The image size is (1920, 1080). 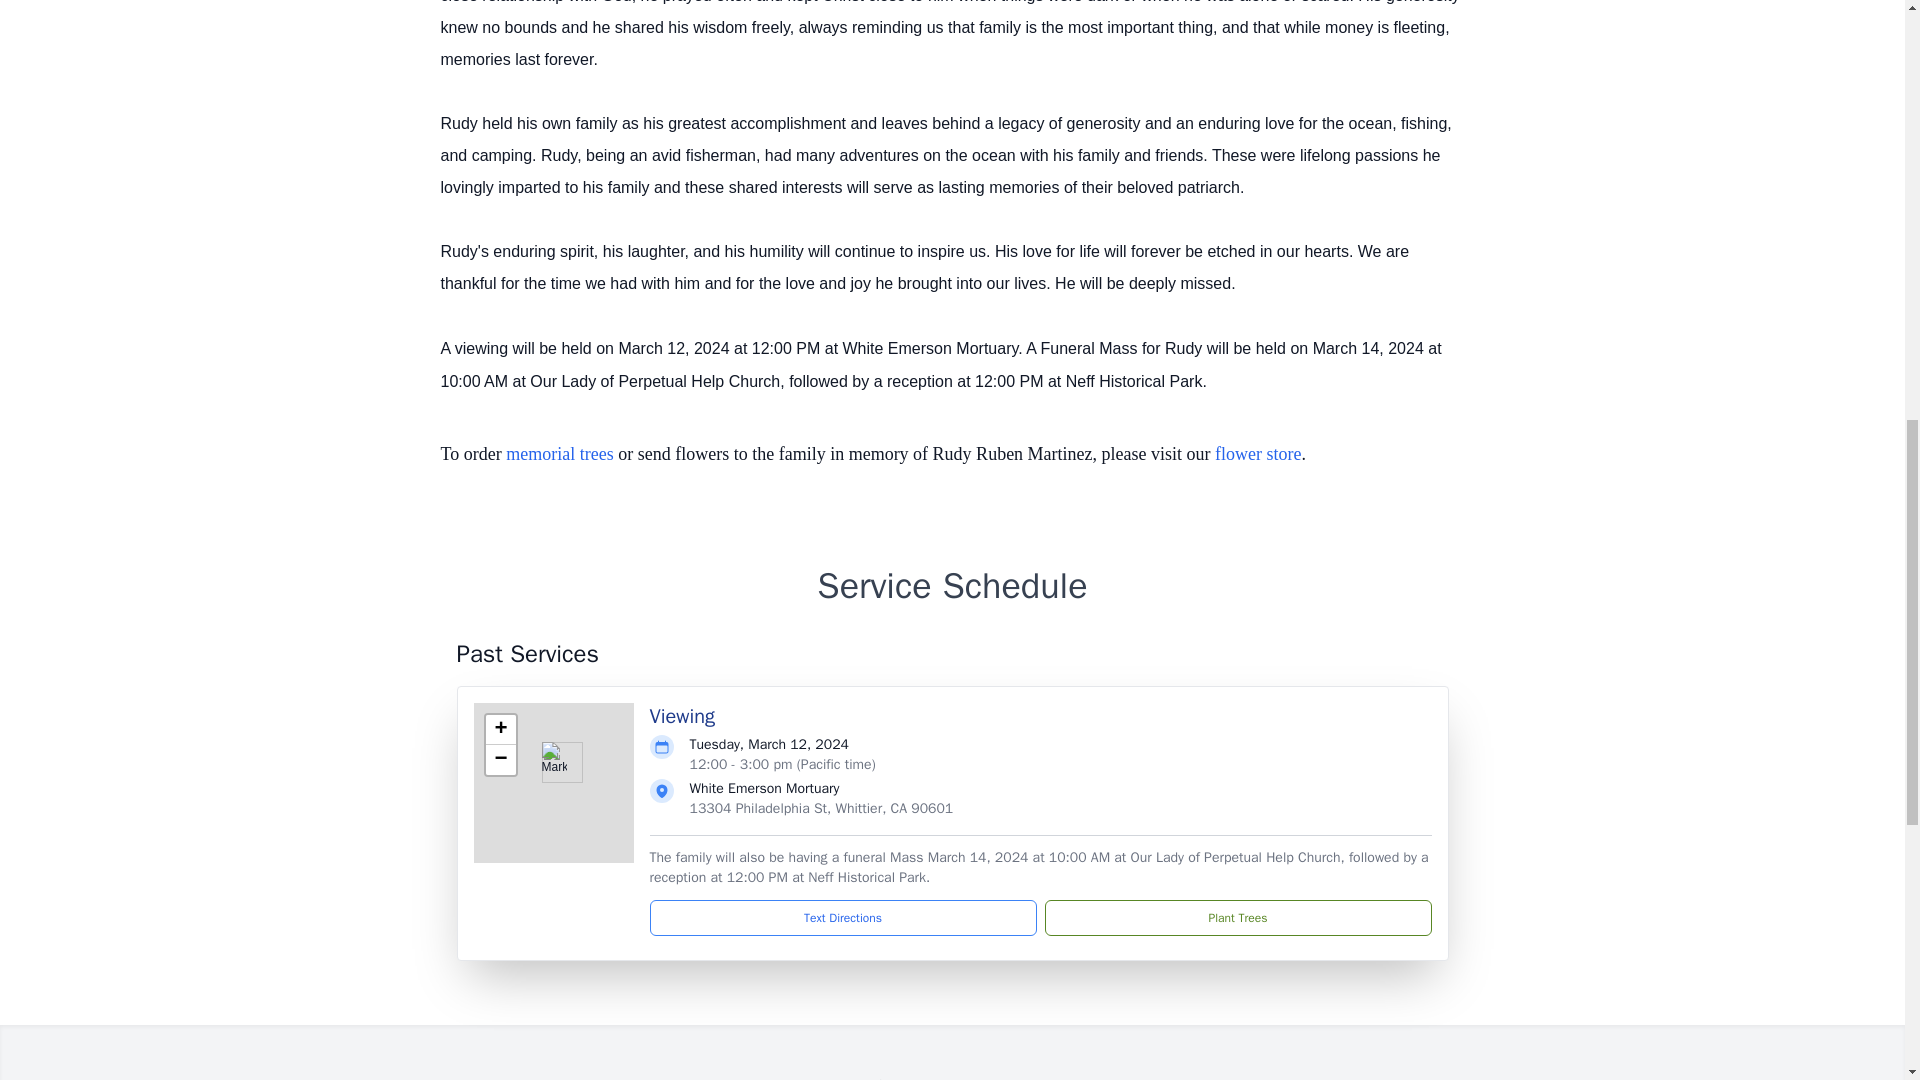 What do you see at coordinates (500, 760) in the screenshot?
I see `Zoom out` at bounding box center [500, 760].